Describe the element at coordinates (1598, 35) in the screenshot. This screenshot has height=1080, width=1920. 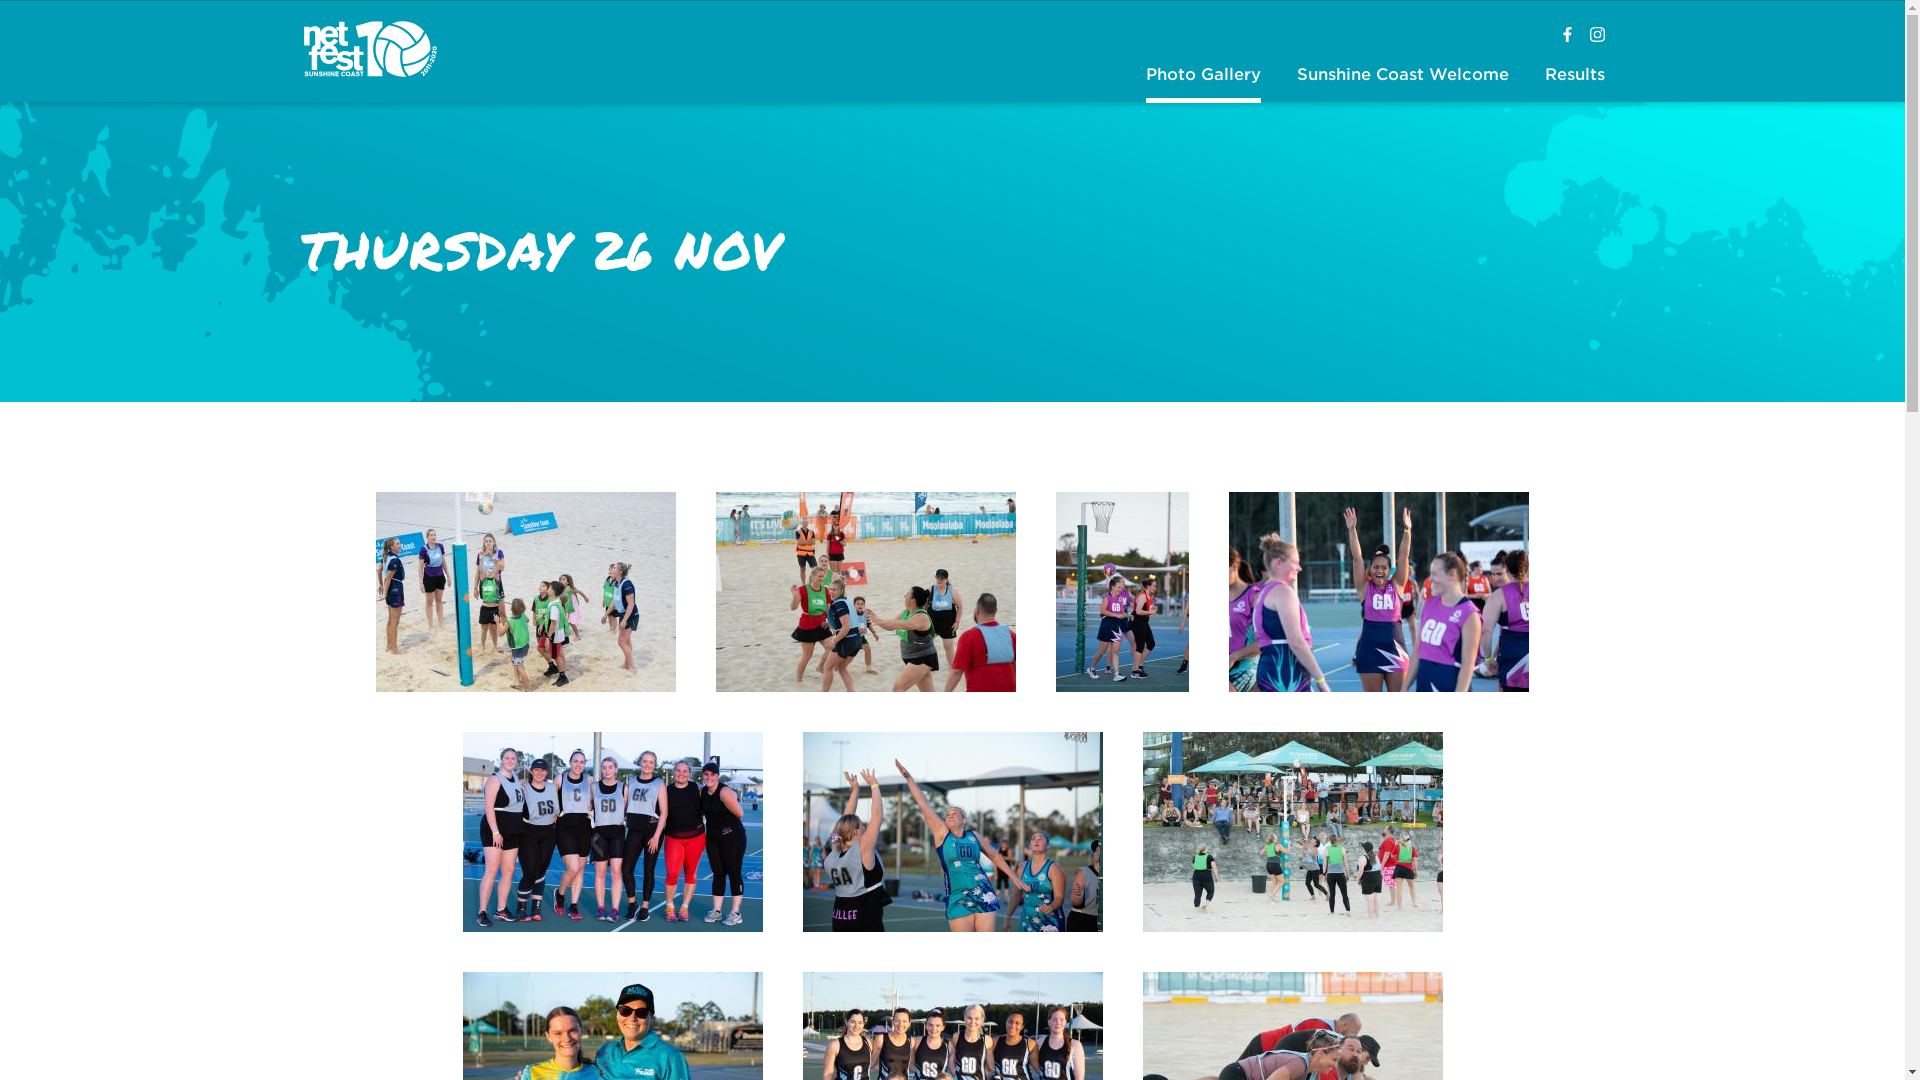
I see `@netfestau` at that location.